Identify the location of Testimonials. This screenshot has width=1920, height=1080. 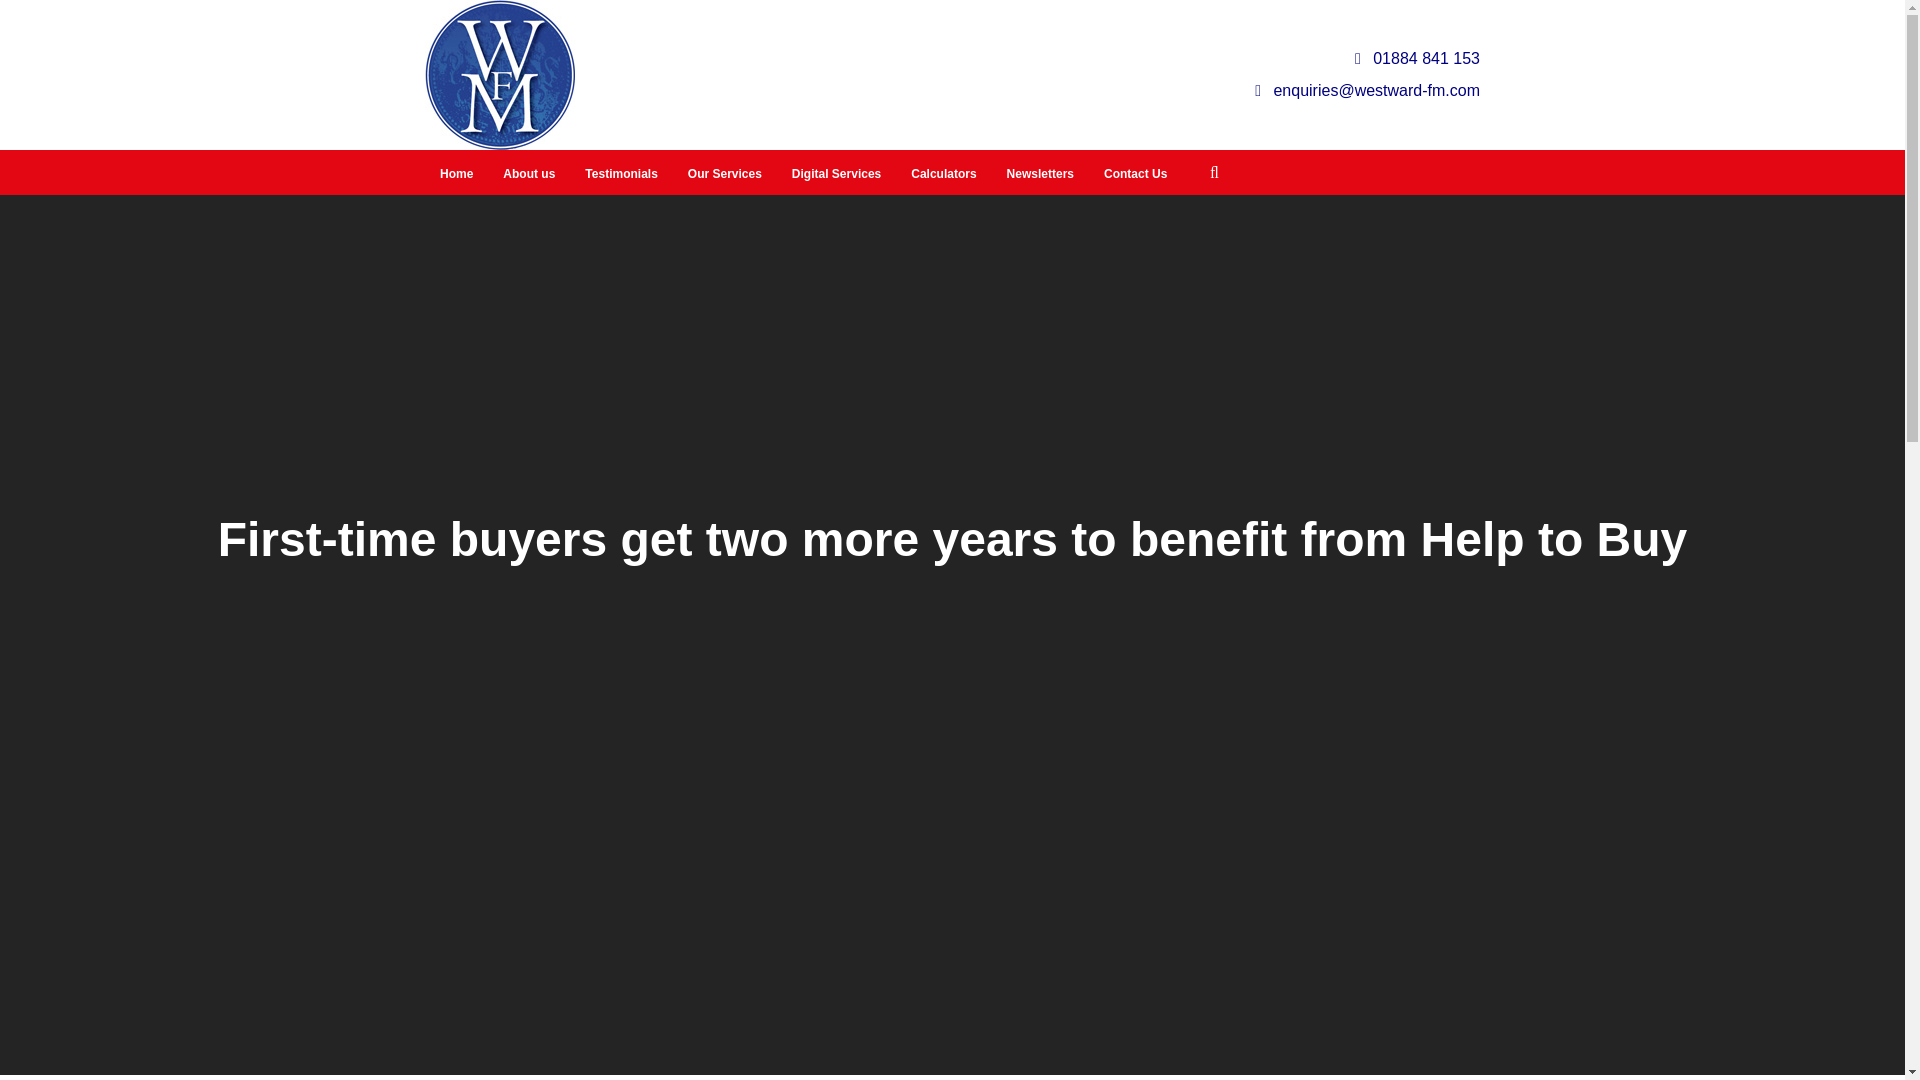
(621, 174).